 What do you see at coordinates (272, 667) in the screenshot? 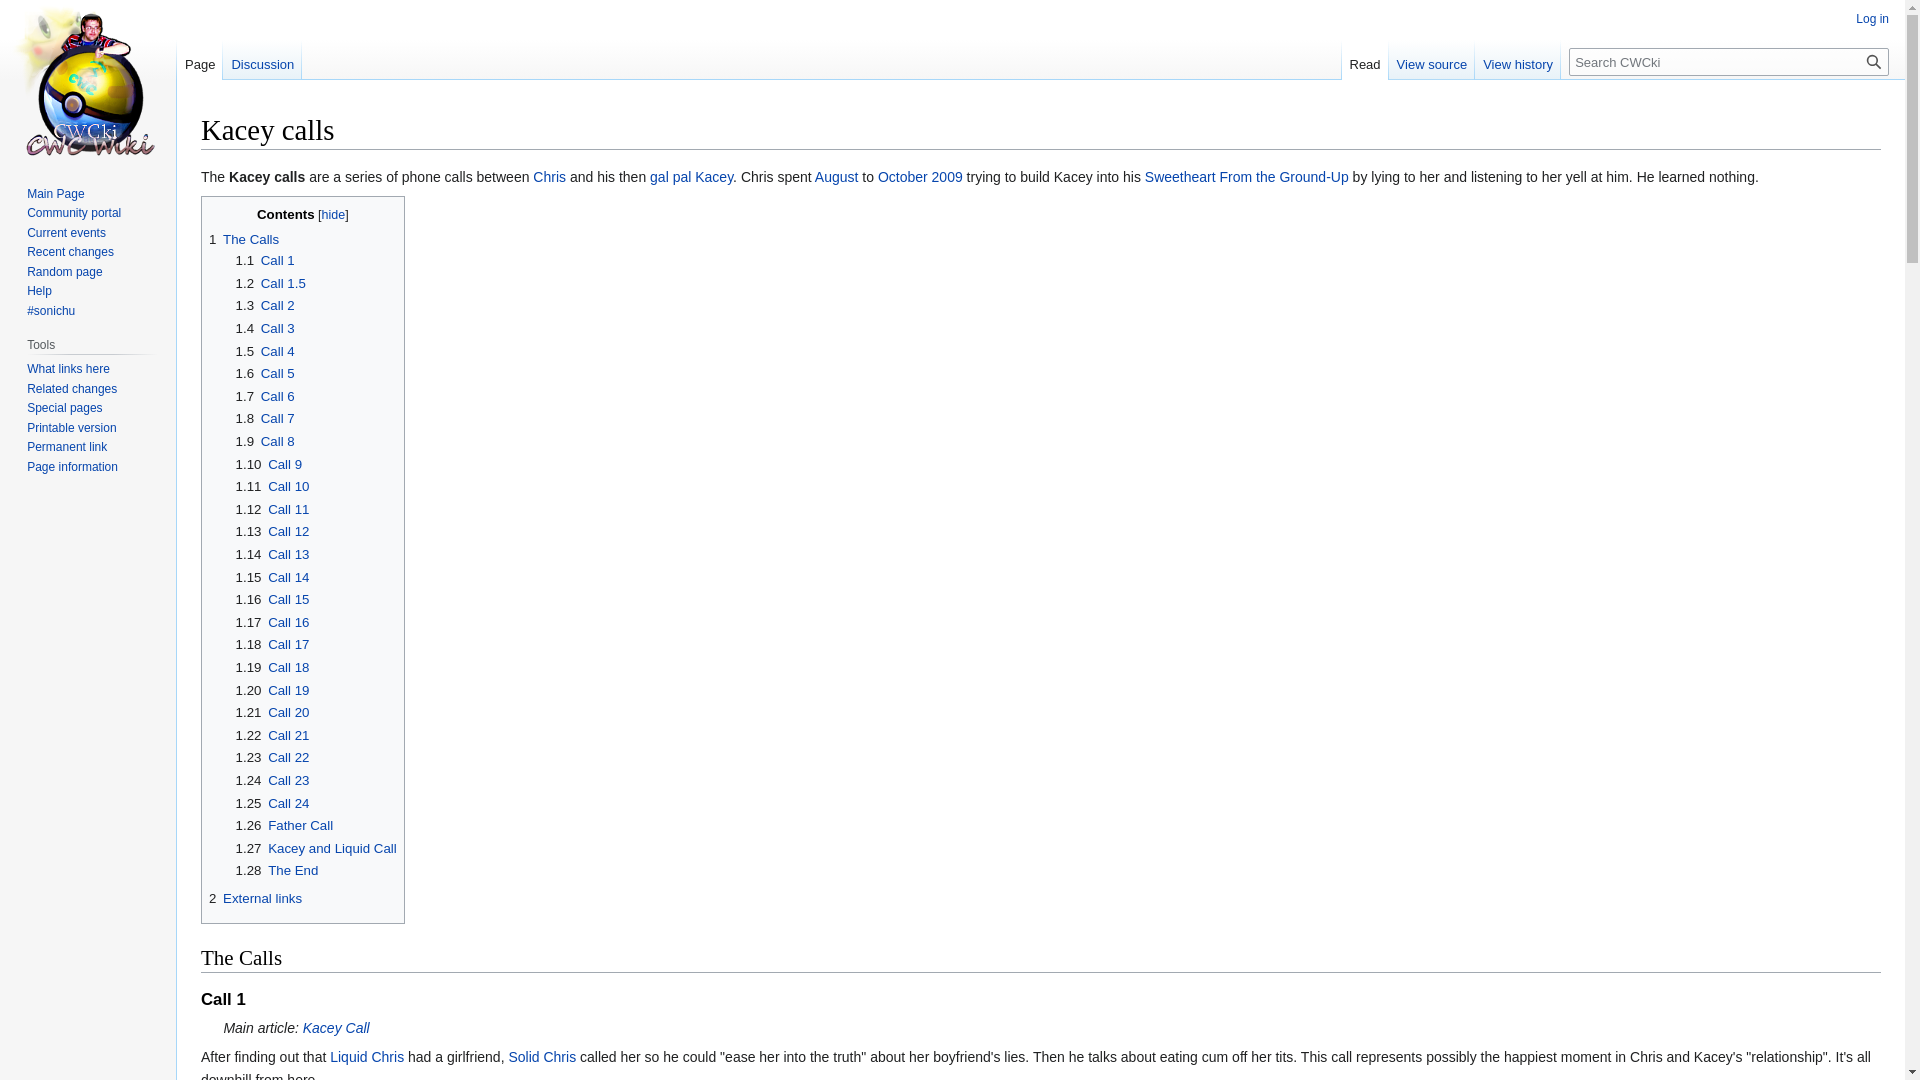
I see `1.19 Call 18` at bounding box center [272, 667].